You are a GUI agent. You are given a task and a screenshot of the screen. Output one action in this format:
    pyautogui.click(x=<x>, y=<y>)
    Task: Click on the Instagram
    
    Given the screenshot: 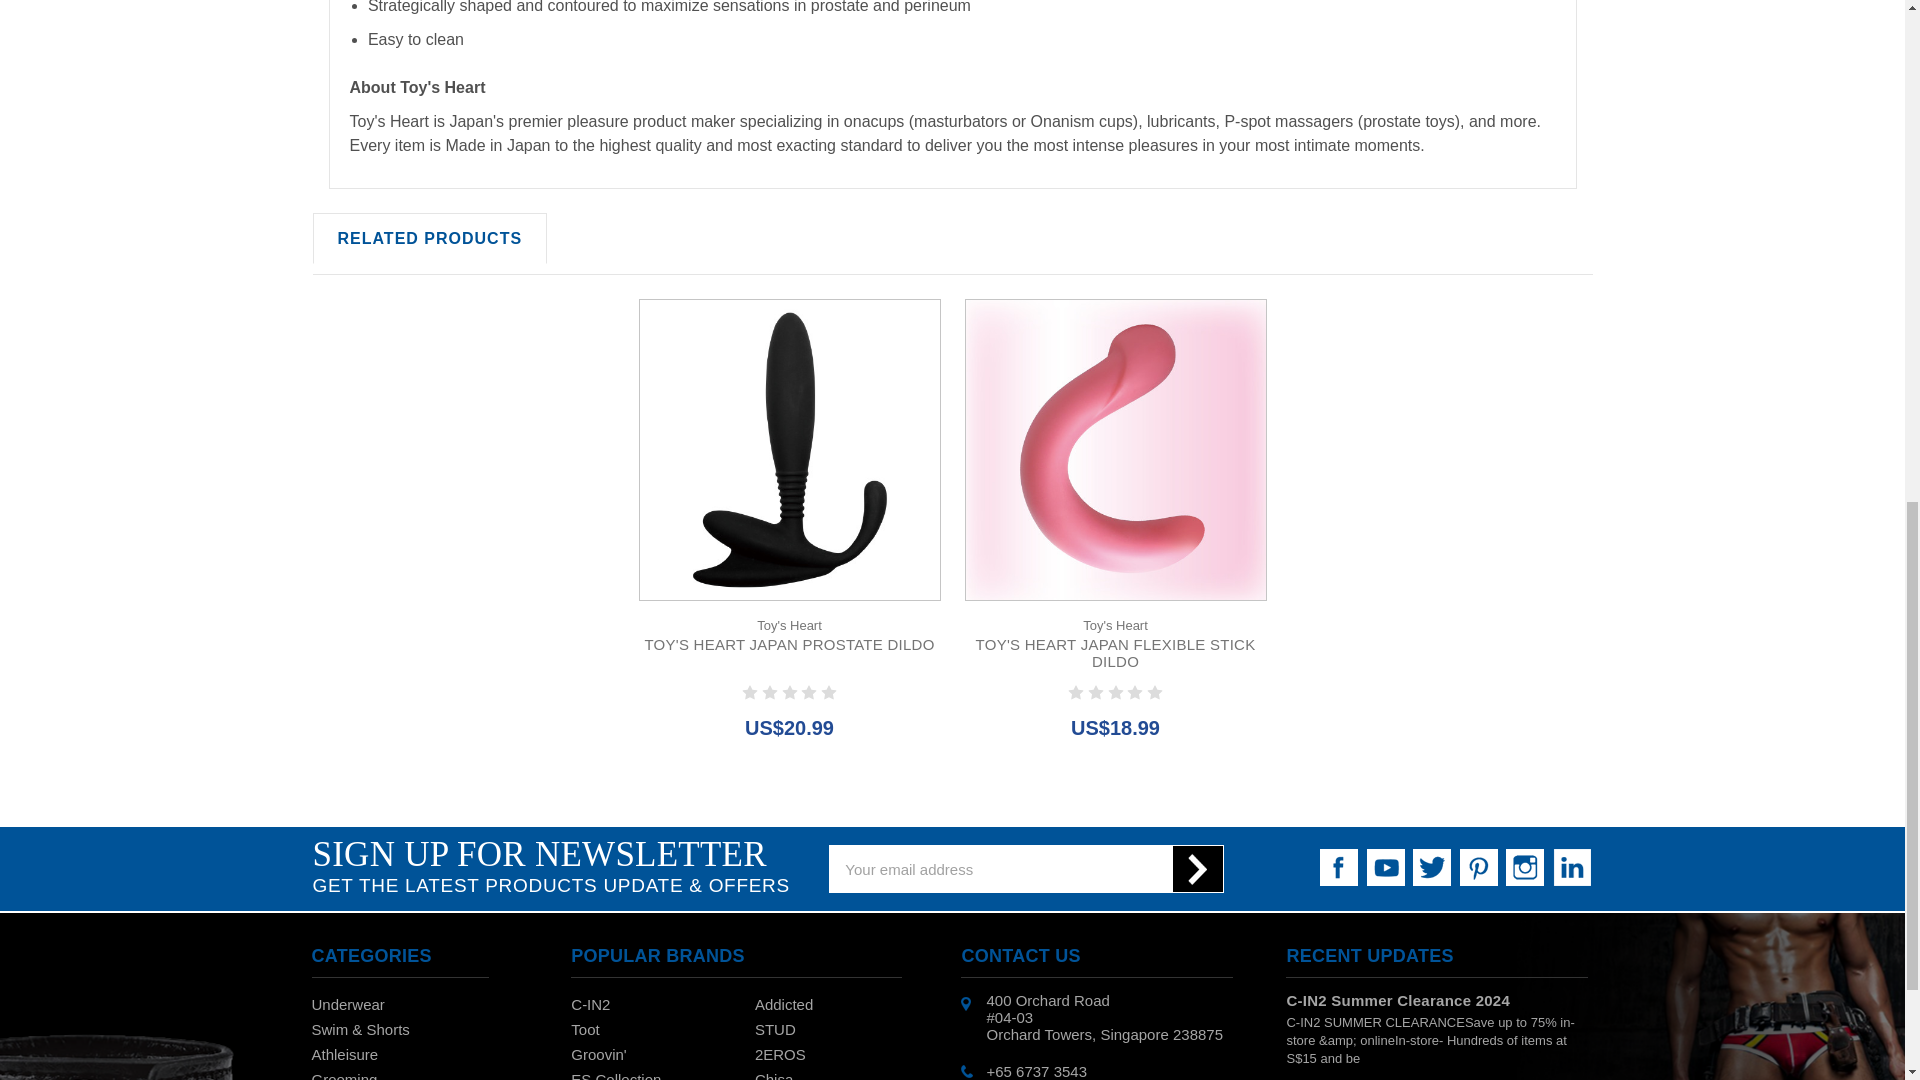 What is the action you would take?
    pyautogui.click(x=1524, y=866)
    